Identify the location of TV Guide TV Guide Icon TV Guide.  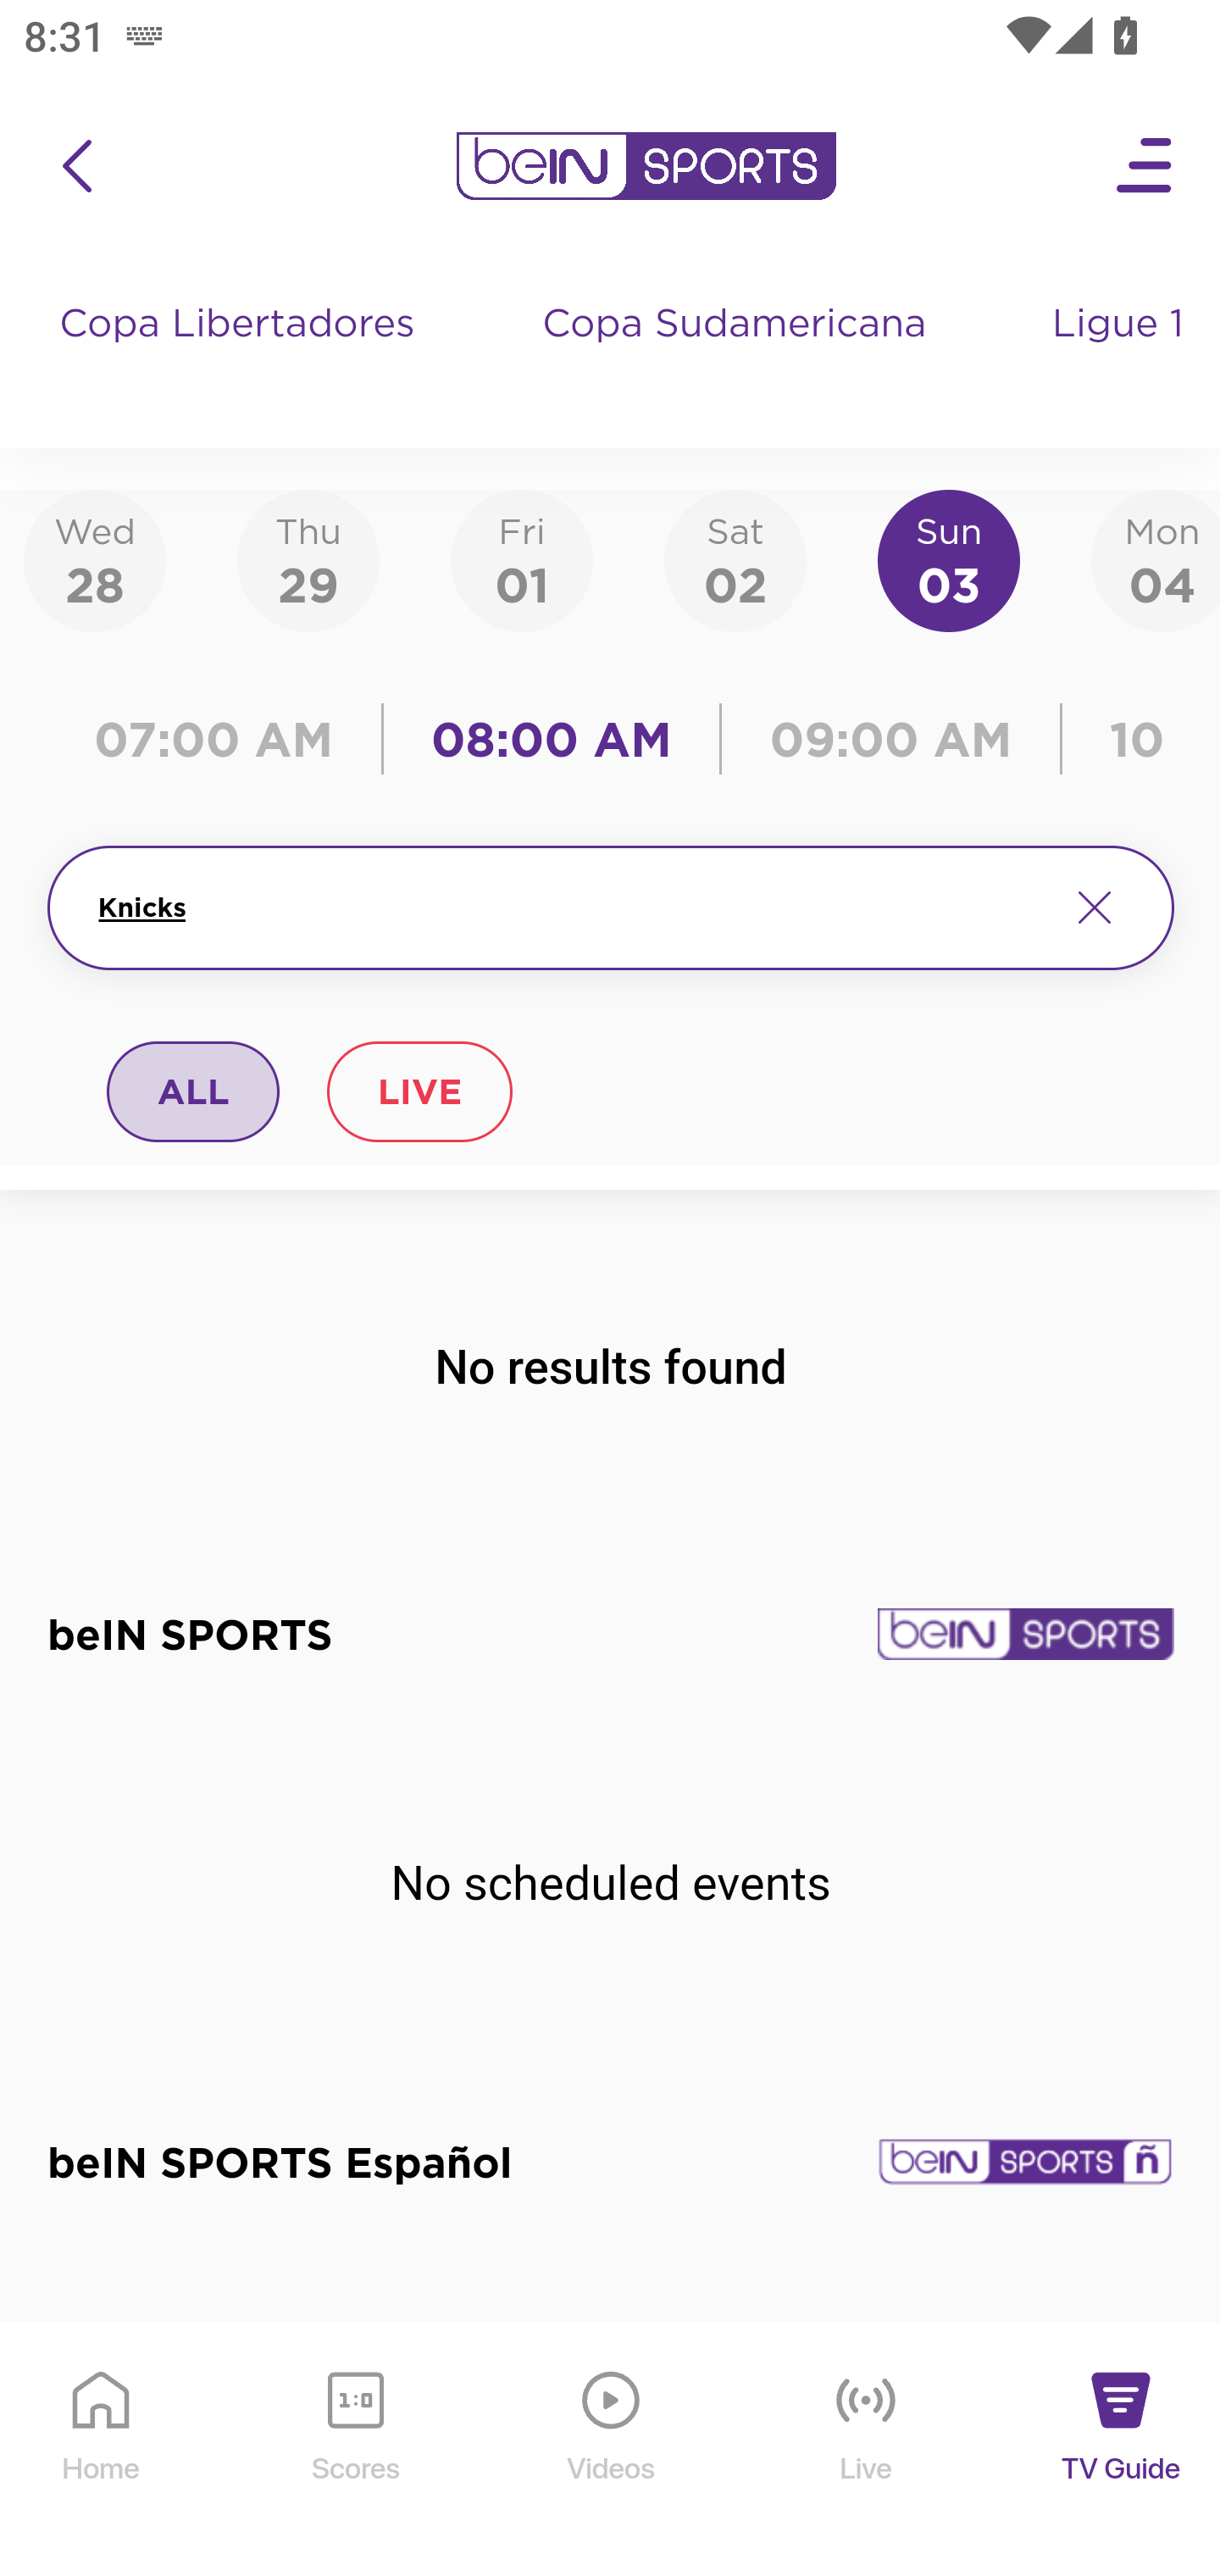
(1122, 2451).